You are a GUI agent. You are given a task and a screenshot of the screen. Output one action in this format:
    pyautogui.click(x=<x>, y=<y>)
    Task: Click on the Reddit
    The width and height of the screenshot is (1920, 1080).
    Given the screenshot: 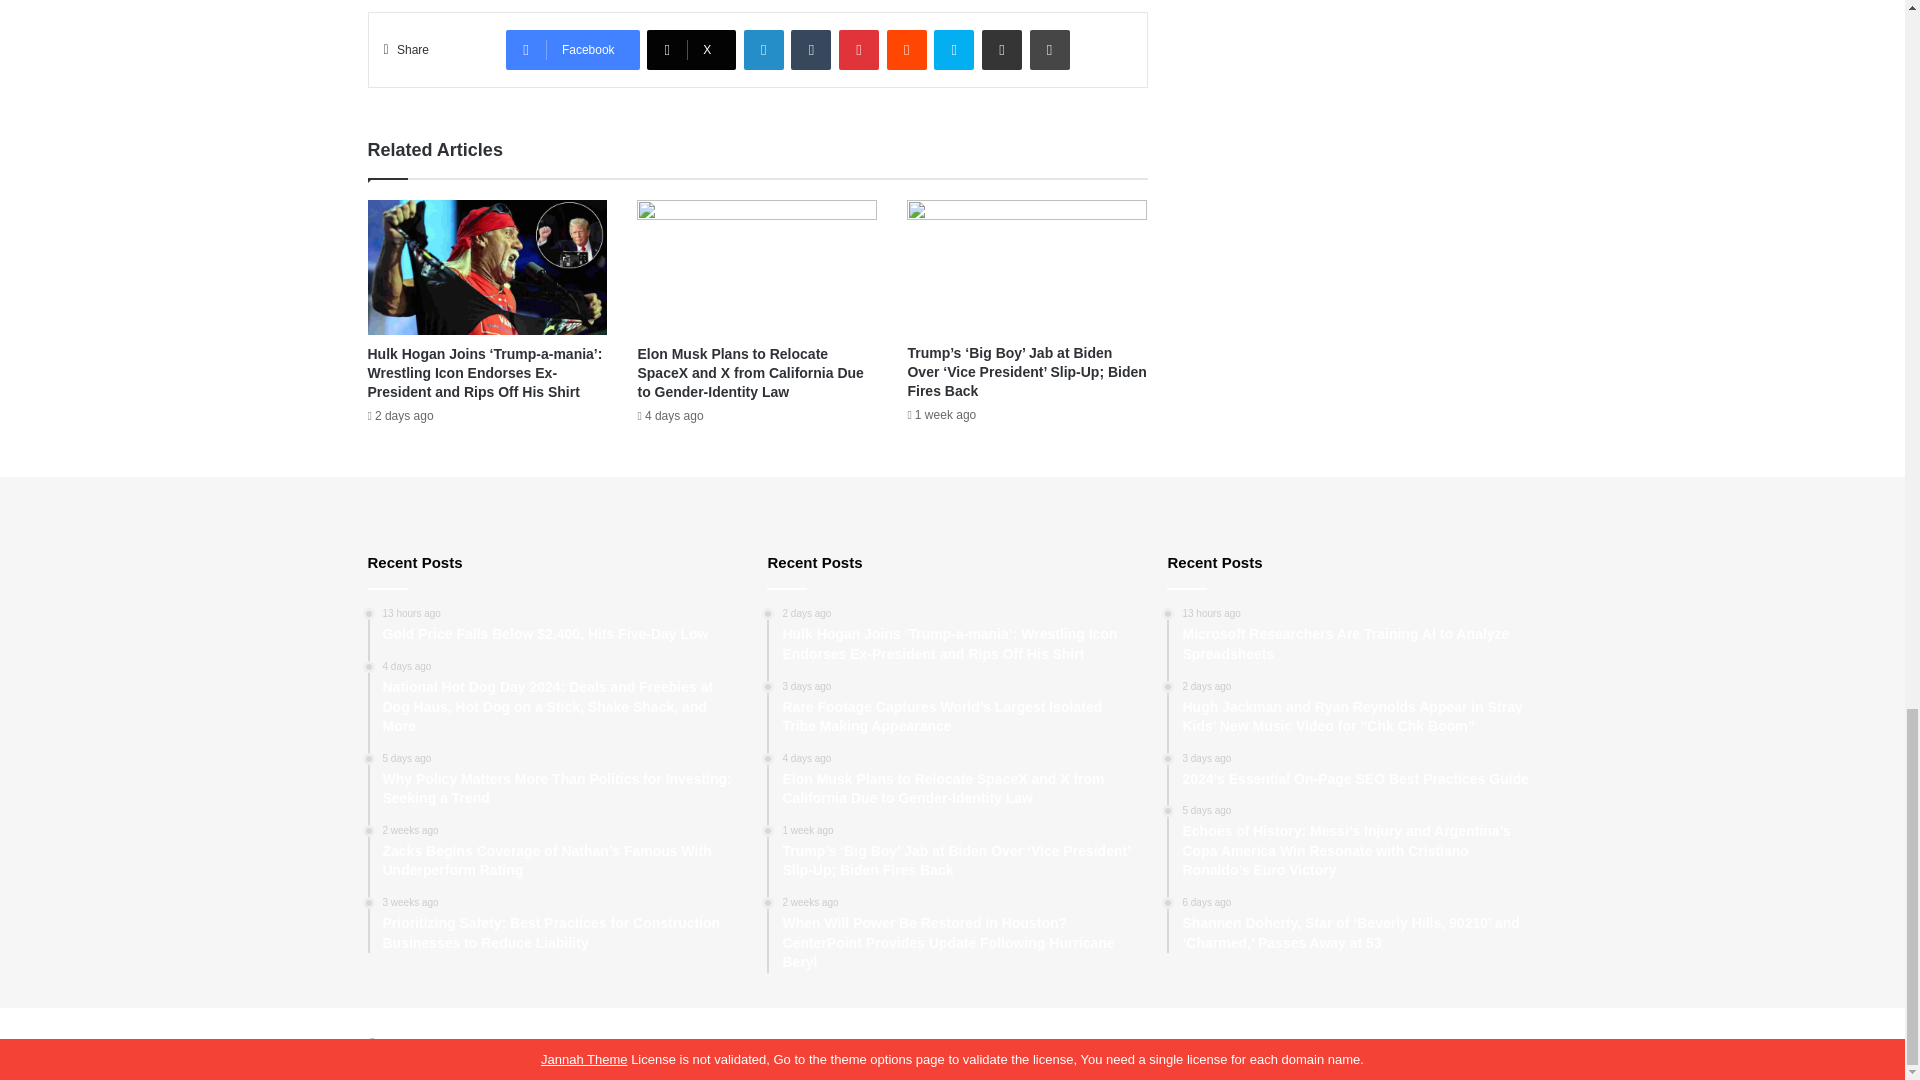 What is the action you would take?
    pyautogui.click(x=907, y=50)
    